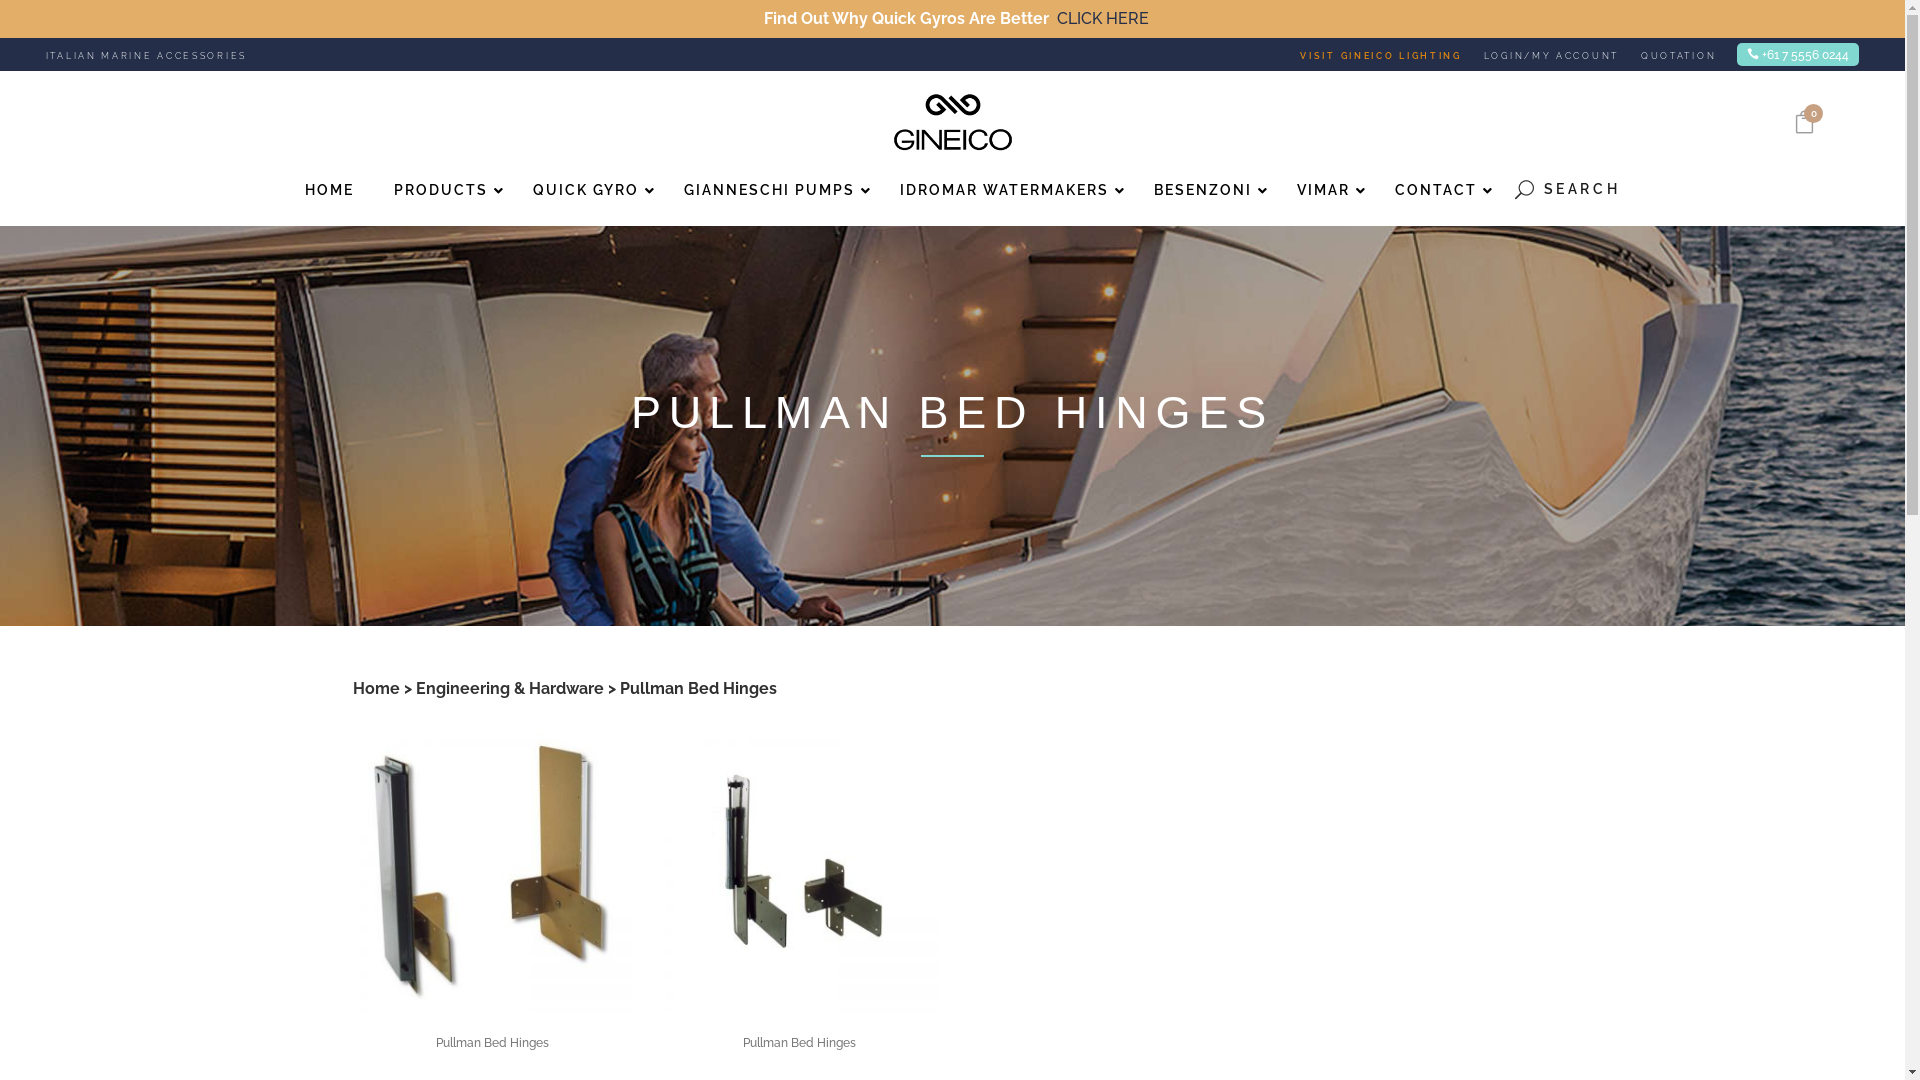 The width and height of the screenshot is (1920, 1080). What do you see at coordinates (1206, 190) in the screenshot?
I see `BESENZONI` at bounding box center [1206, 190].